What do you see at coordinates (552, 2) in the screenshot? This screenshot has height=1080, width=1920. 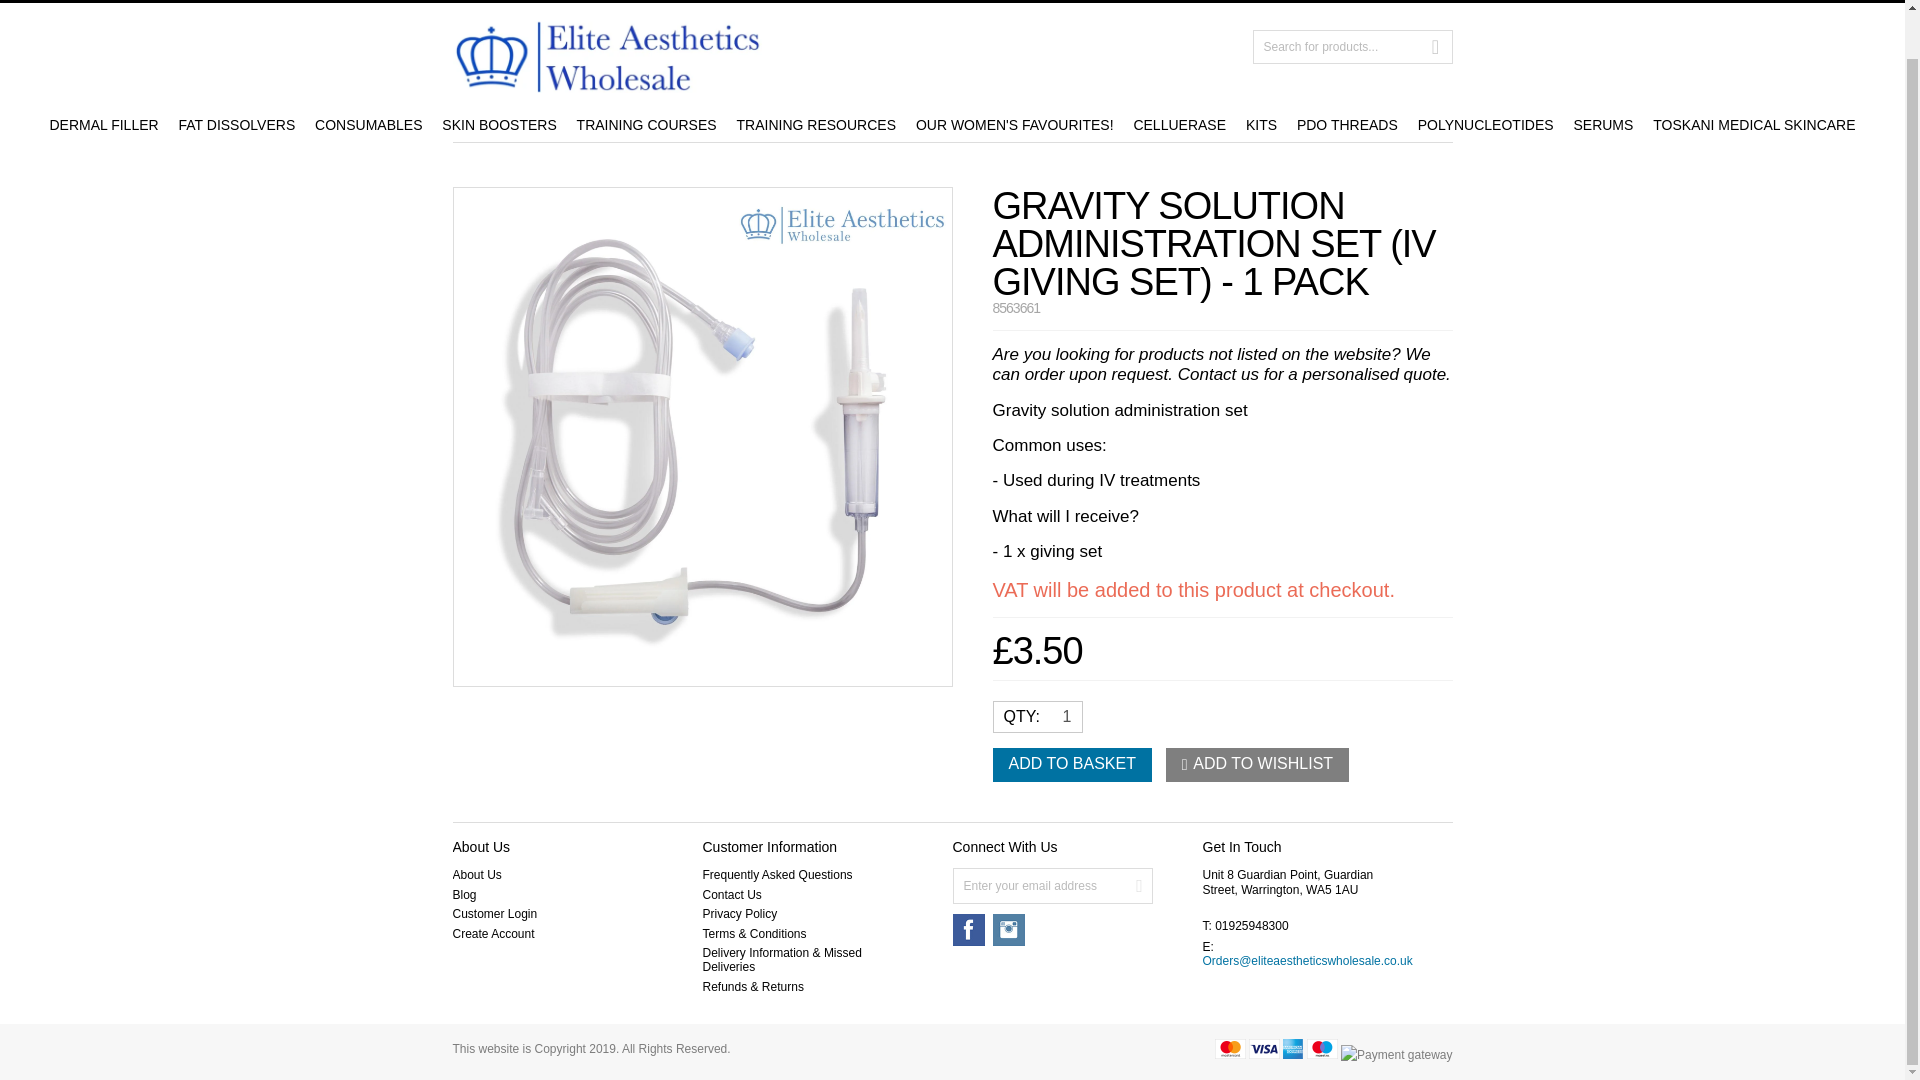 I see `CONTACT US` at bounding box center [552, 2].